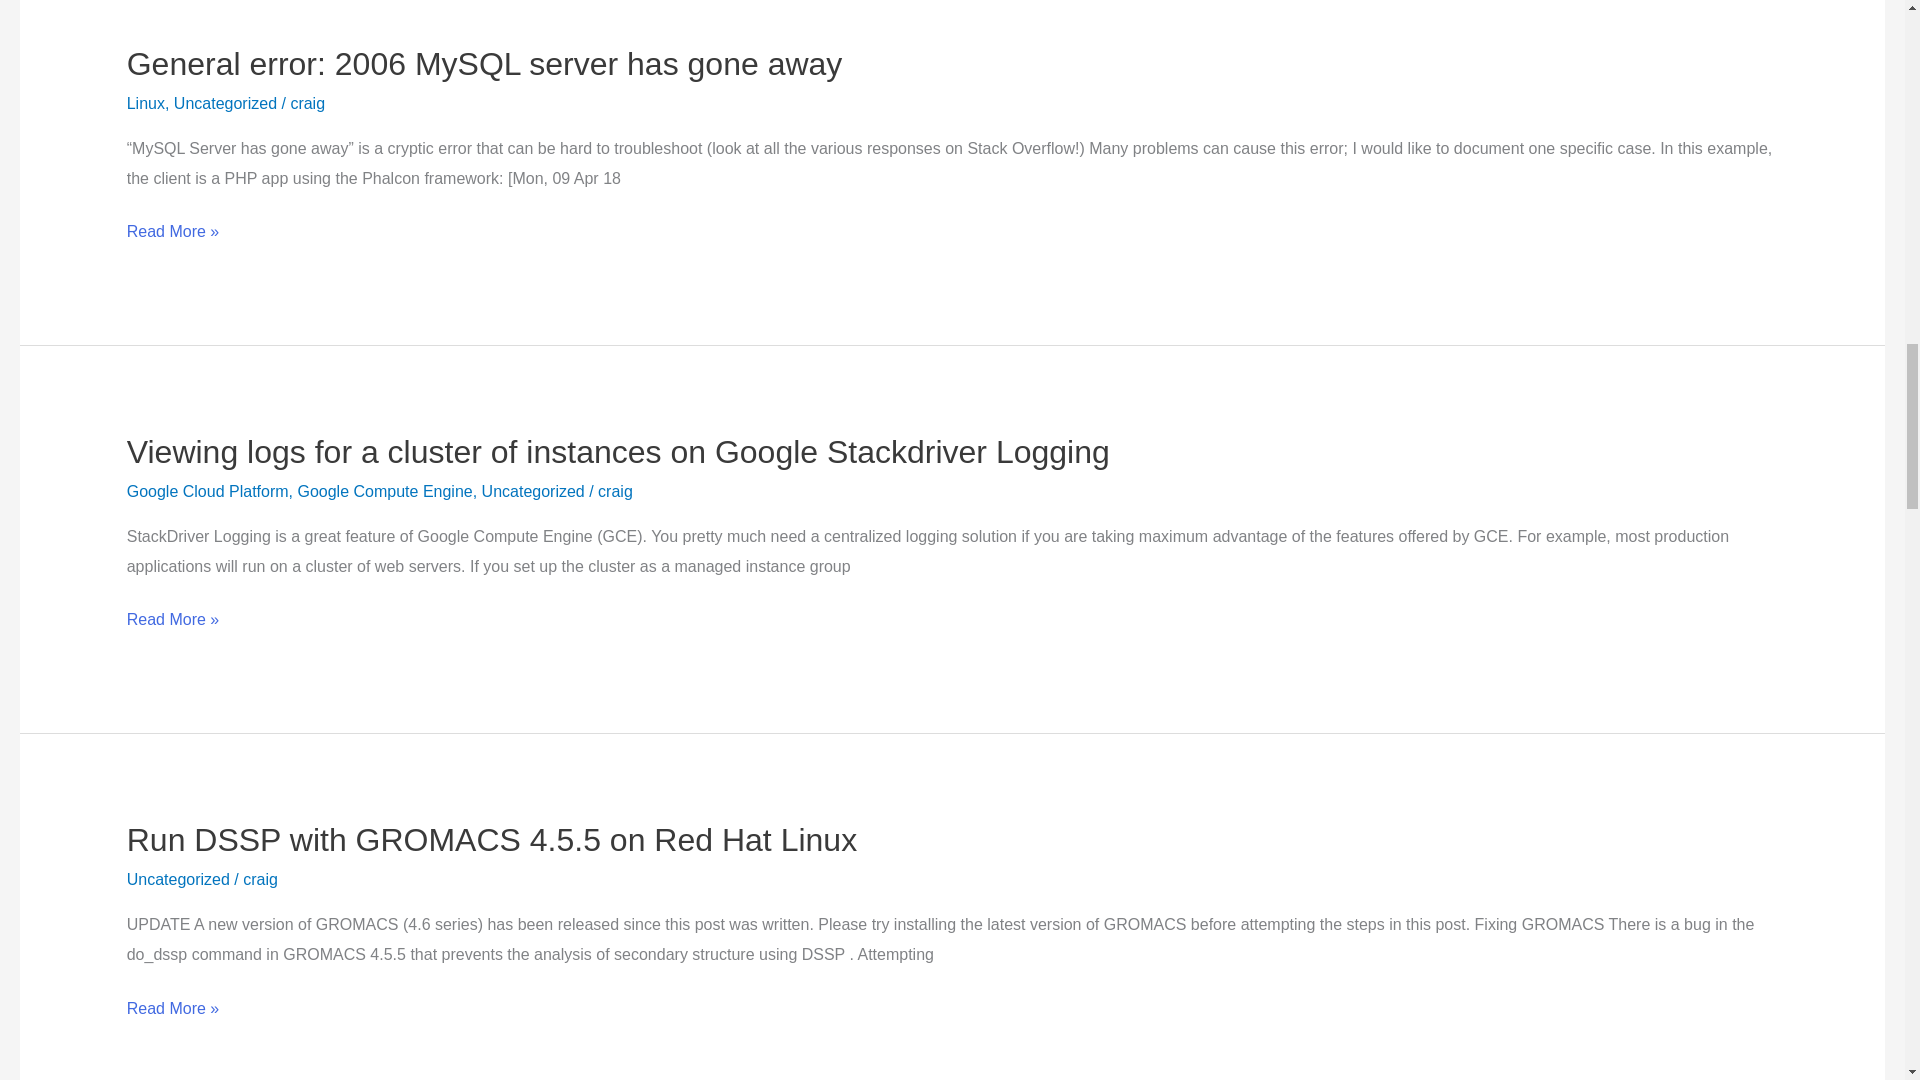 This screenshot has width=1920, height=1080. Describe the element at coordinates (260, 878) in the screenshot. I see `View all posts by craig` at that location.